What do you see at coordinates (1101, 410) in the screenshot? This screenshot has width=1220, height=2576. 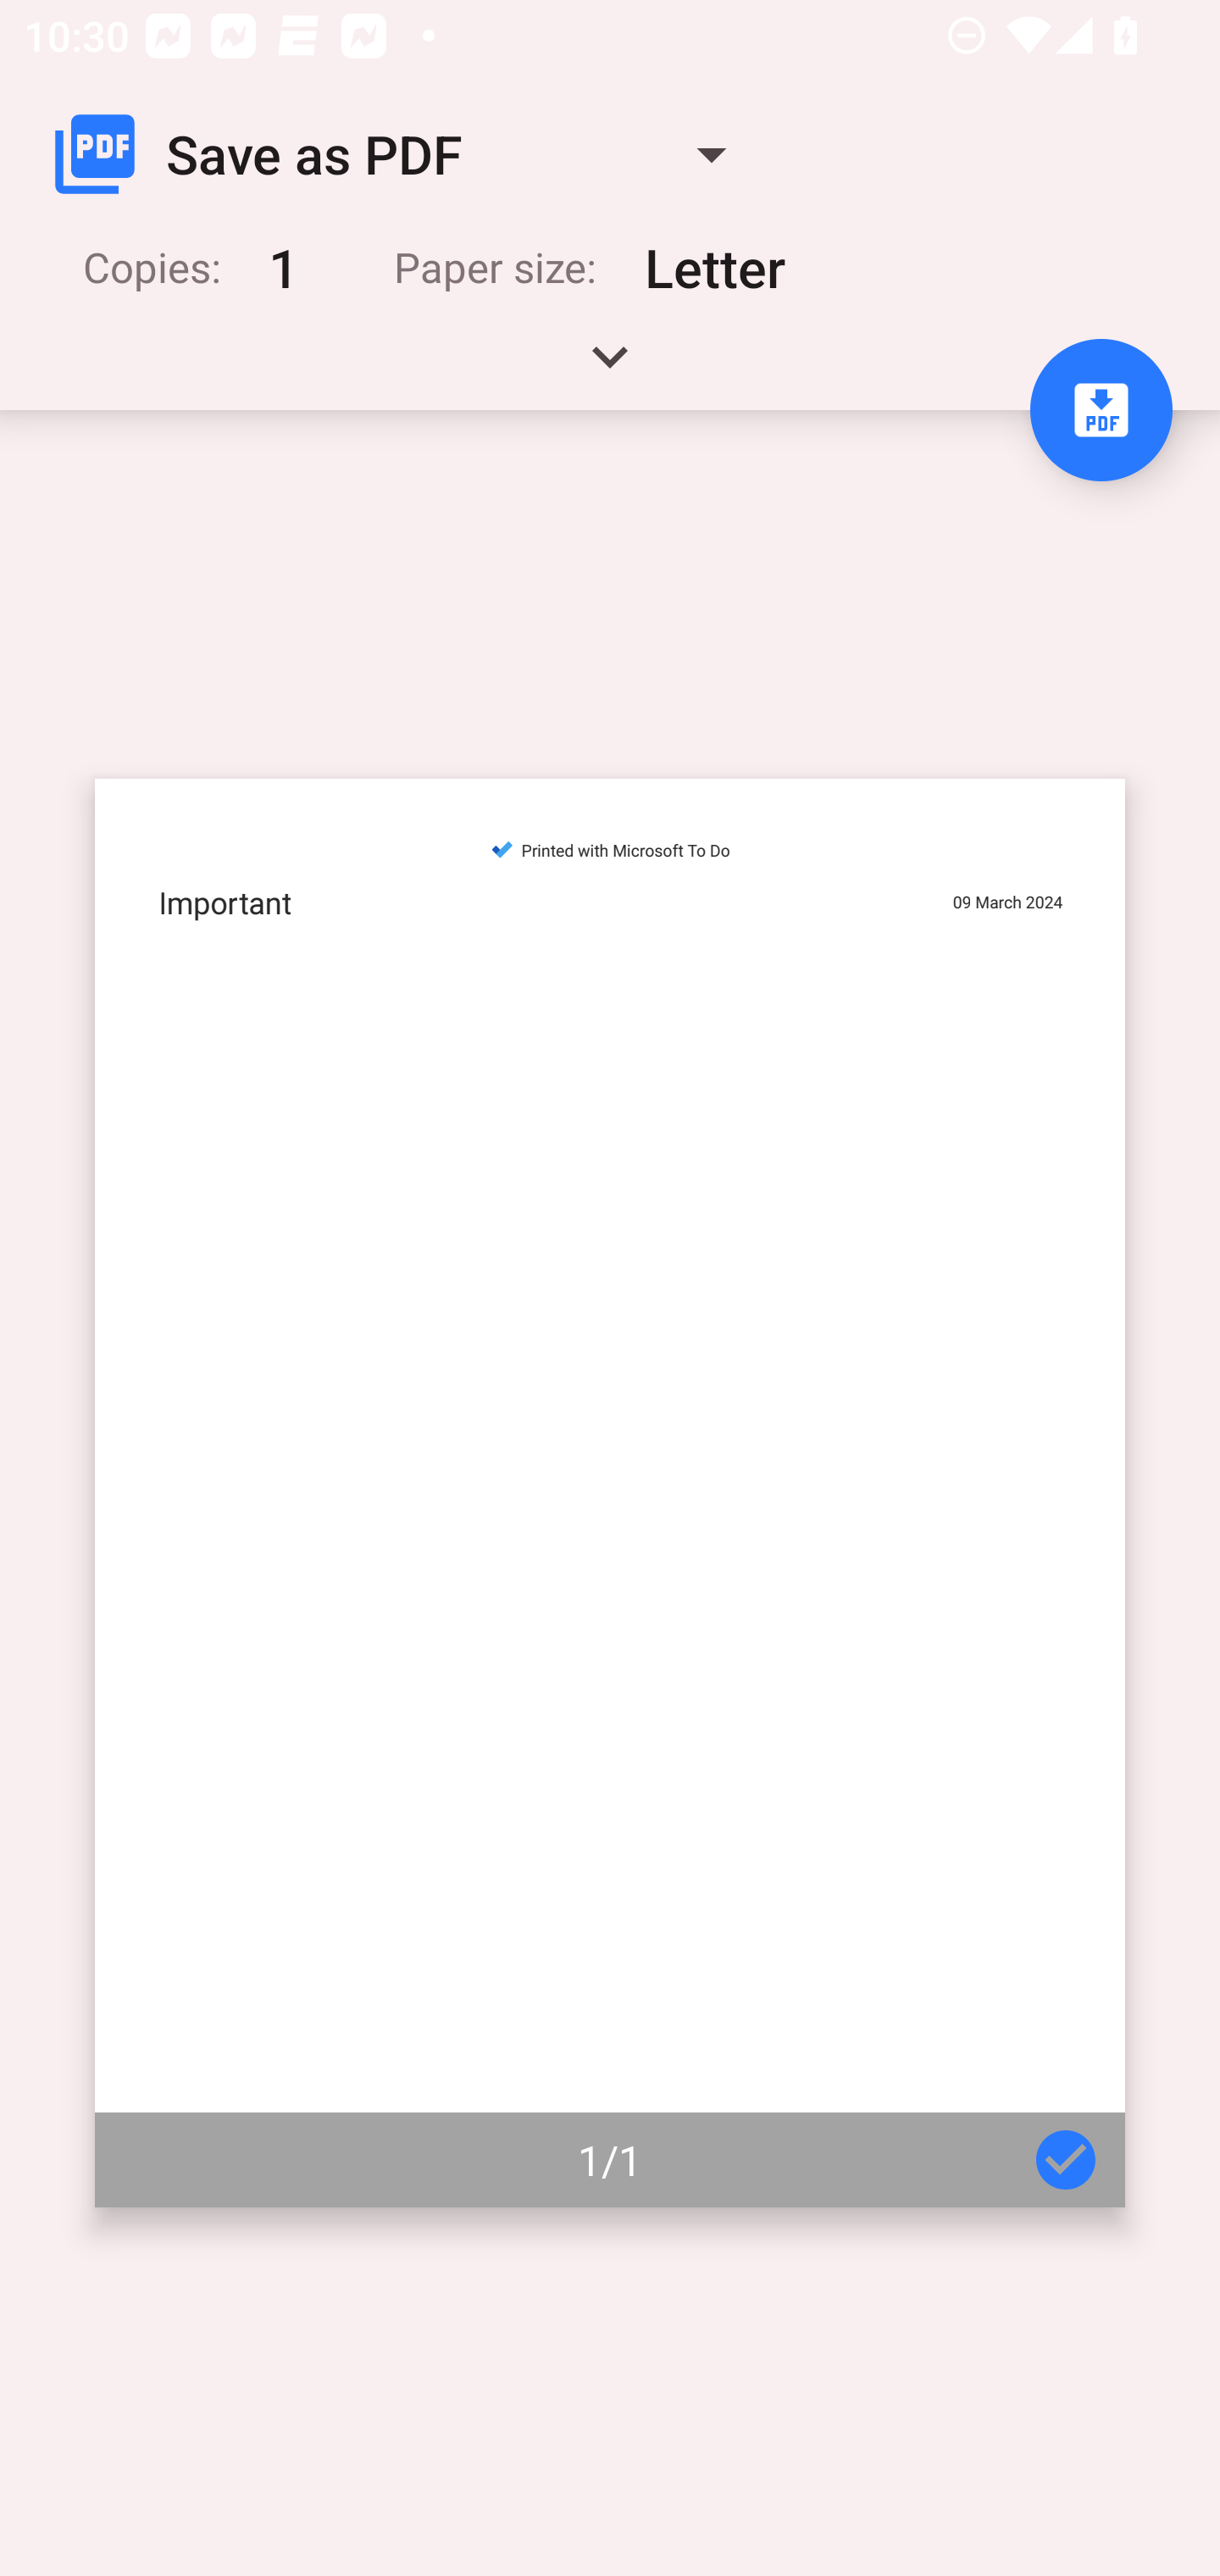 I see `Save to PDF` at bounding box center [1101, 410].